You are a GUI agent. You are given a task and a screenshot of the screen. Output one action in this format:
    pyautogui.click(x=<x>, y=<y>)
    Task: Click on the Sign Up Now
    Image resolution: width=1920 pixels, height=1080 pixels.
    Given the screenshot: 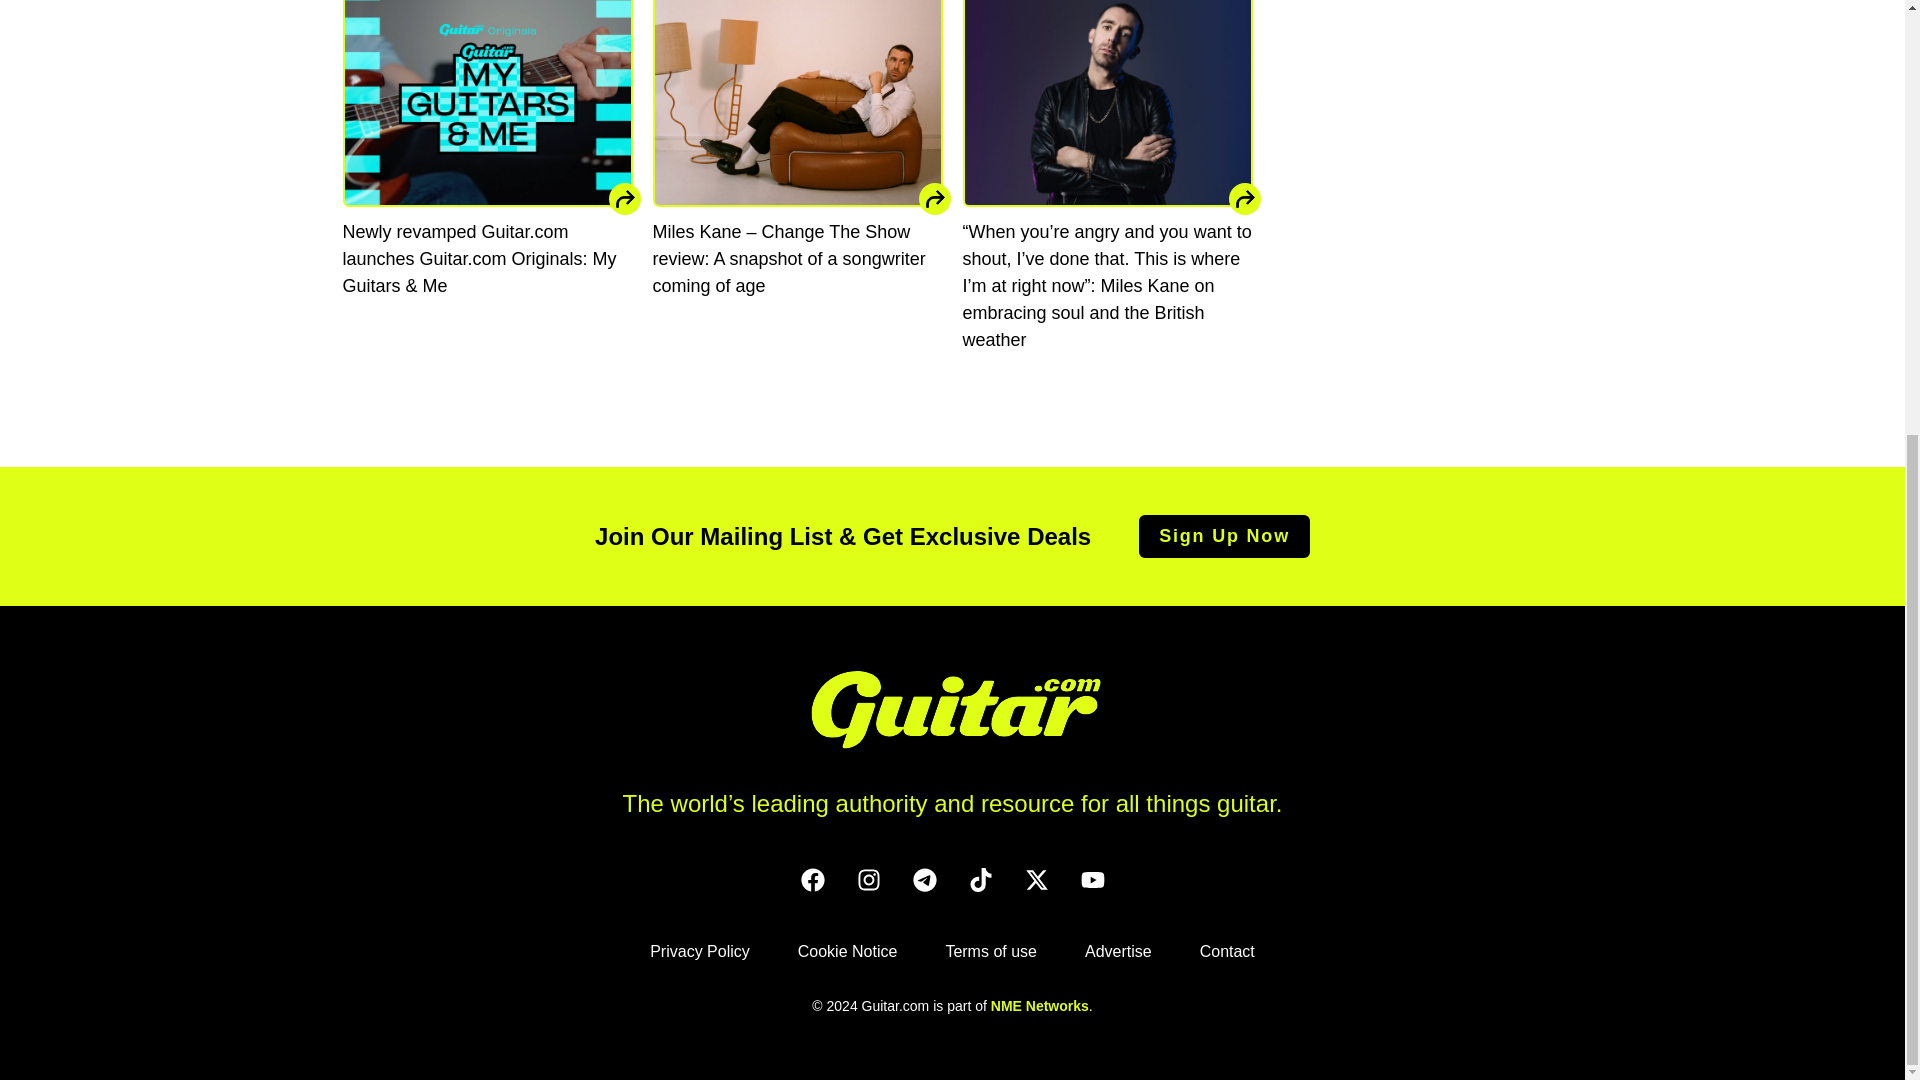 What is the action you would take?
    pyautogui.click(x=1224, y=536)
    